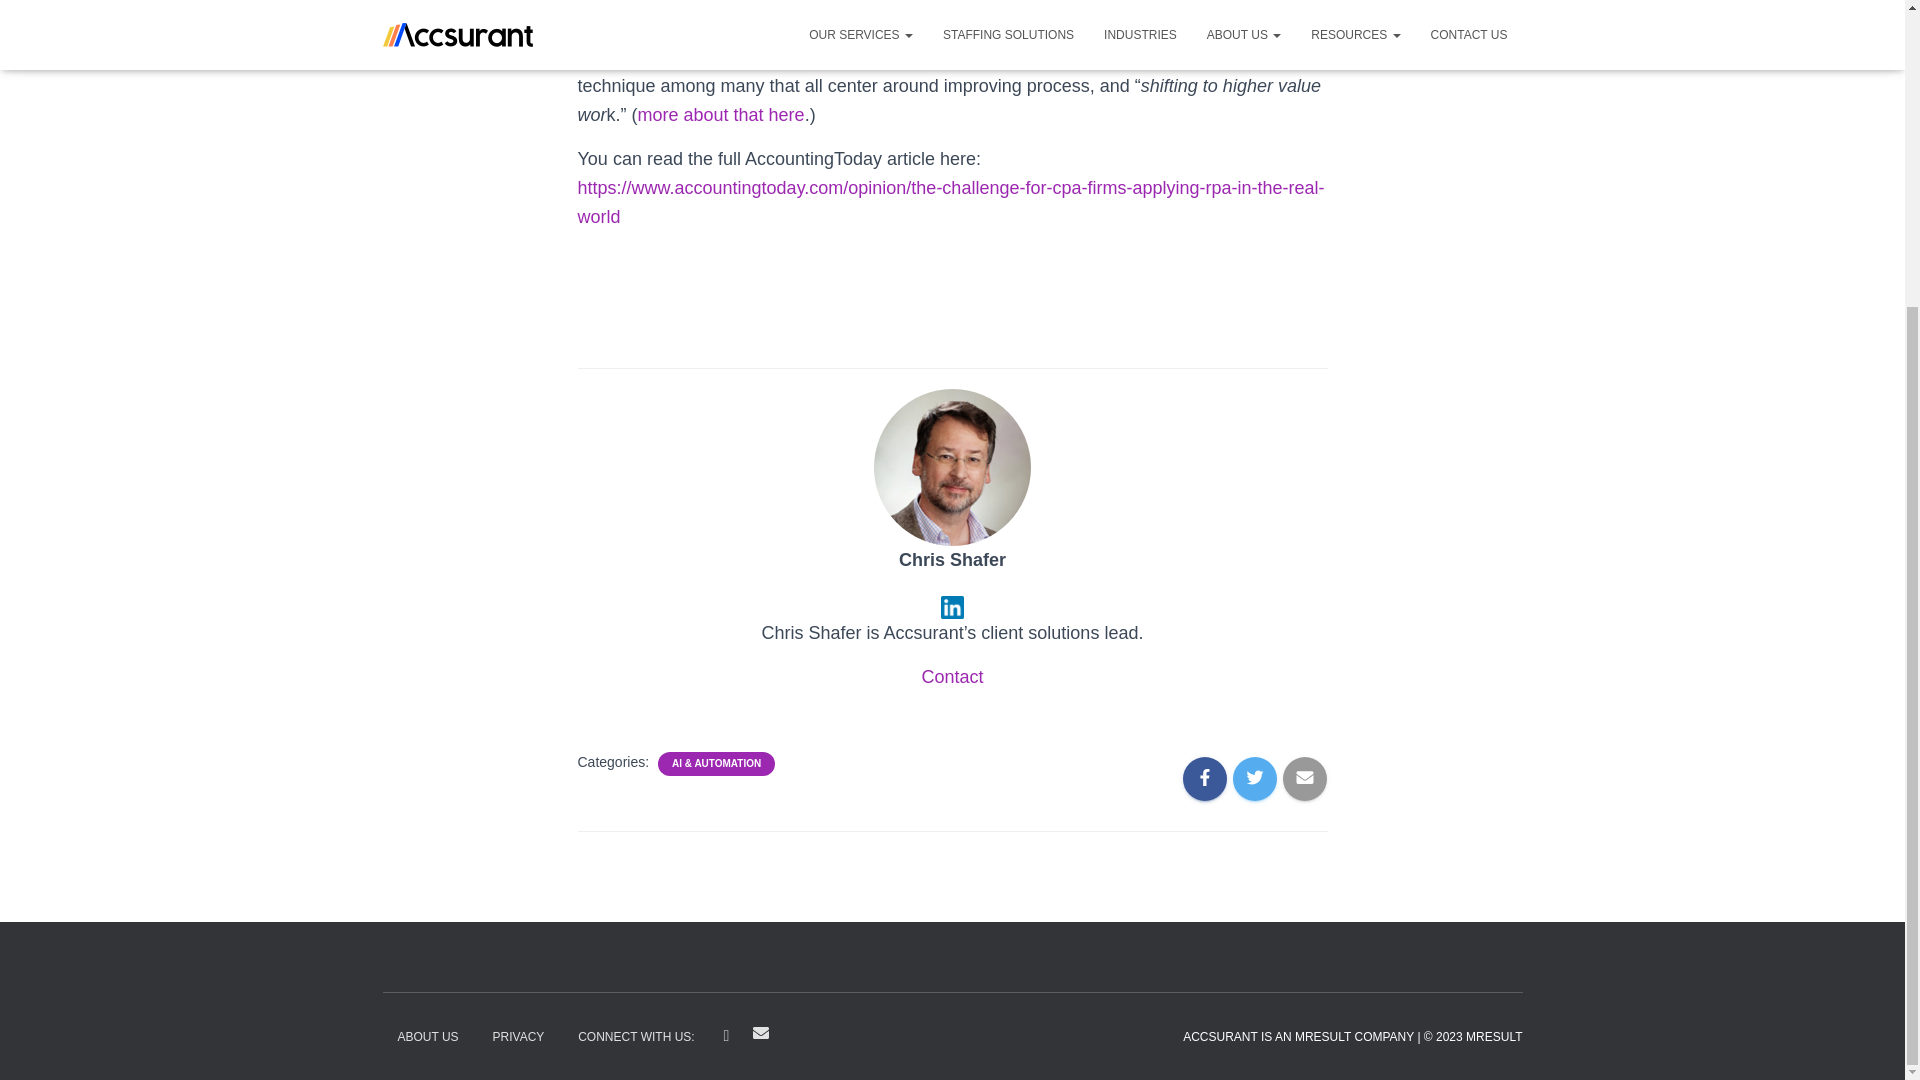 This screenshot has height=1080, width=1920. I want to click on ABOUT US, so click(427, 1037).